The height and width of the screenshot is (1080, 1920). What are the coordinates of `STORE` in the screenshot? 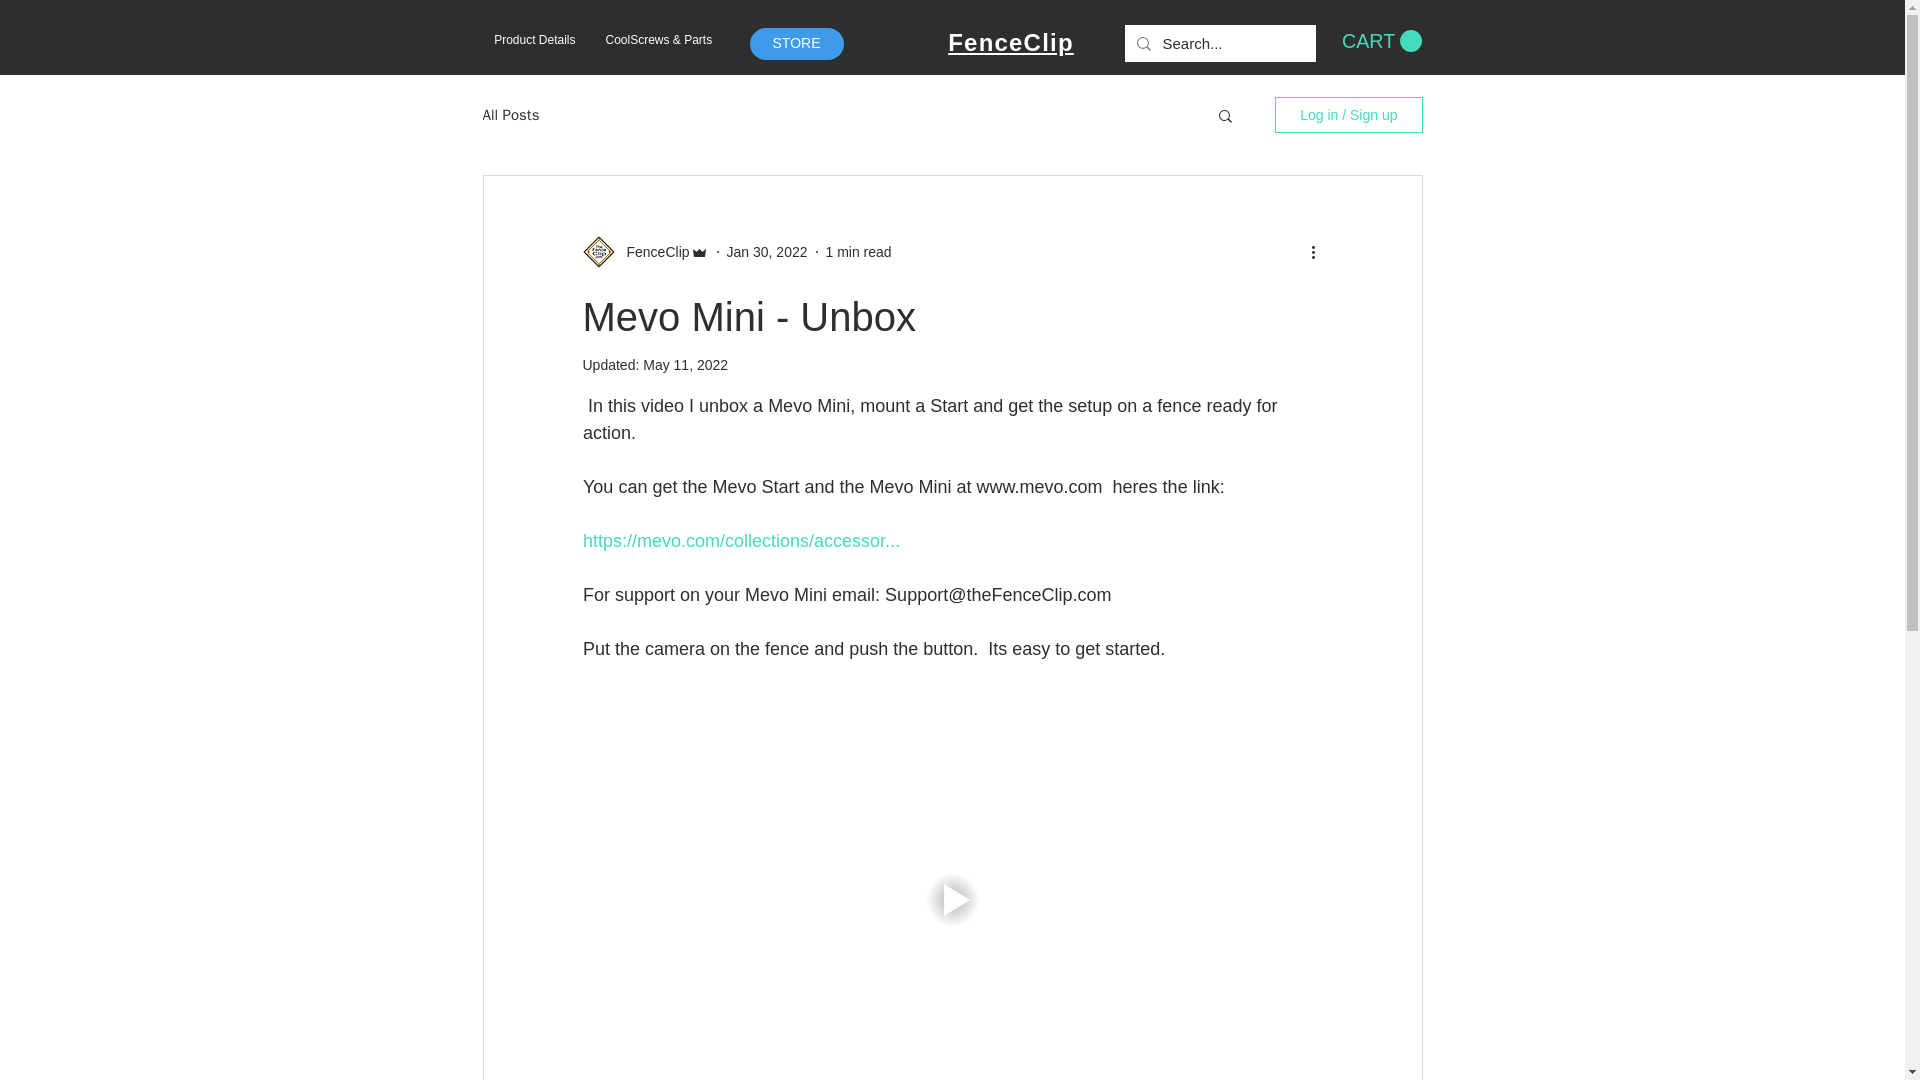 It's located at (797, 44).